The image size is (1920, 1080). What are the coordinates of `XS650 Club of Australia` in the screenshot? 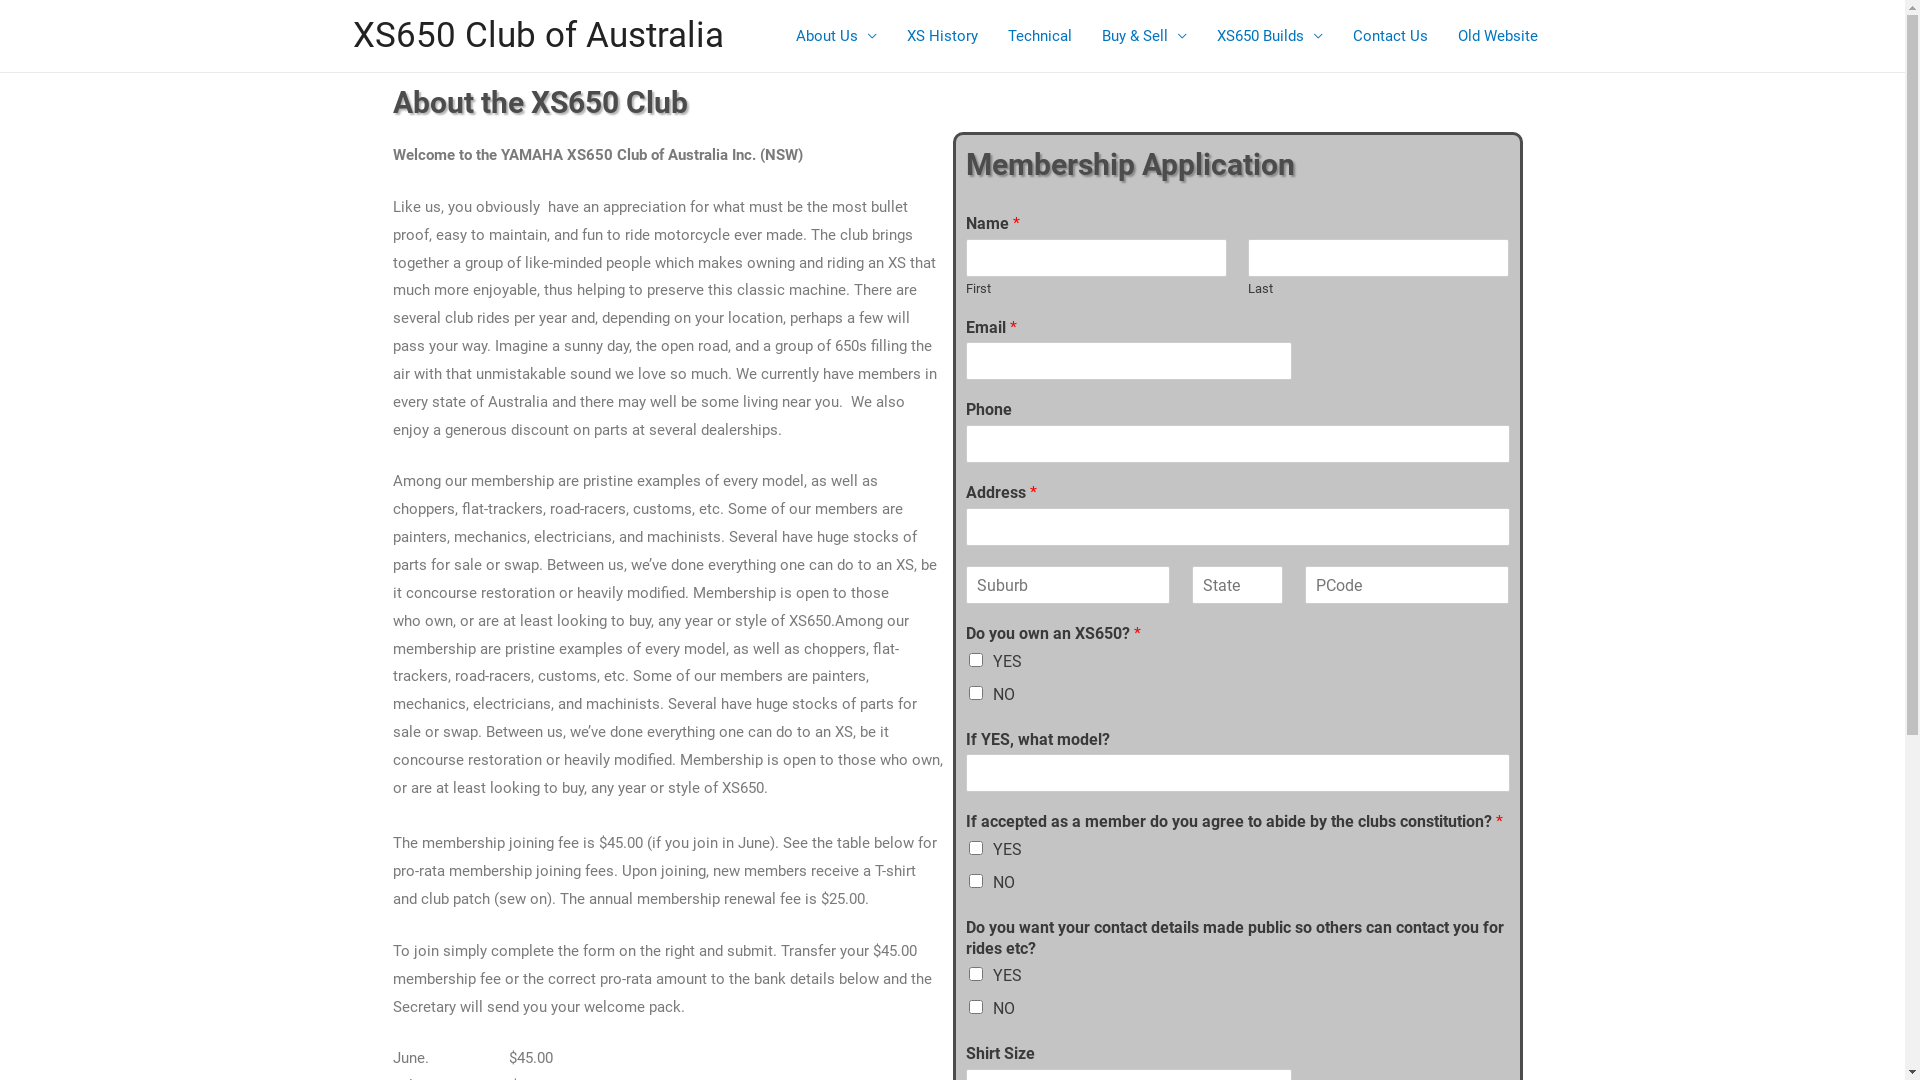 It's located at (538, 36).